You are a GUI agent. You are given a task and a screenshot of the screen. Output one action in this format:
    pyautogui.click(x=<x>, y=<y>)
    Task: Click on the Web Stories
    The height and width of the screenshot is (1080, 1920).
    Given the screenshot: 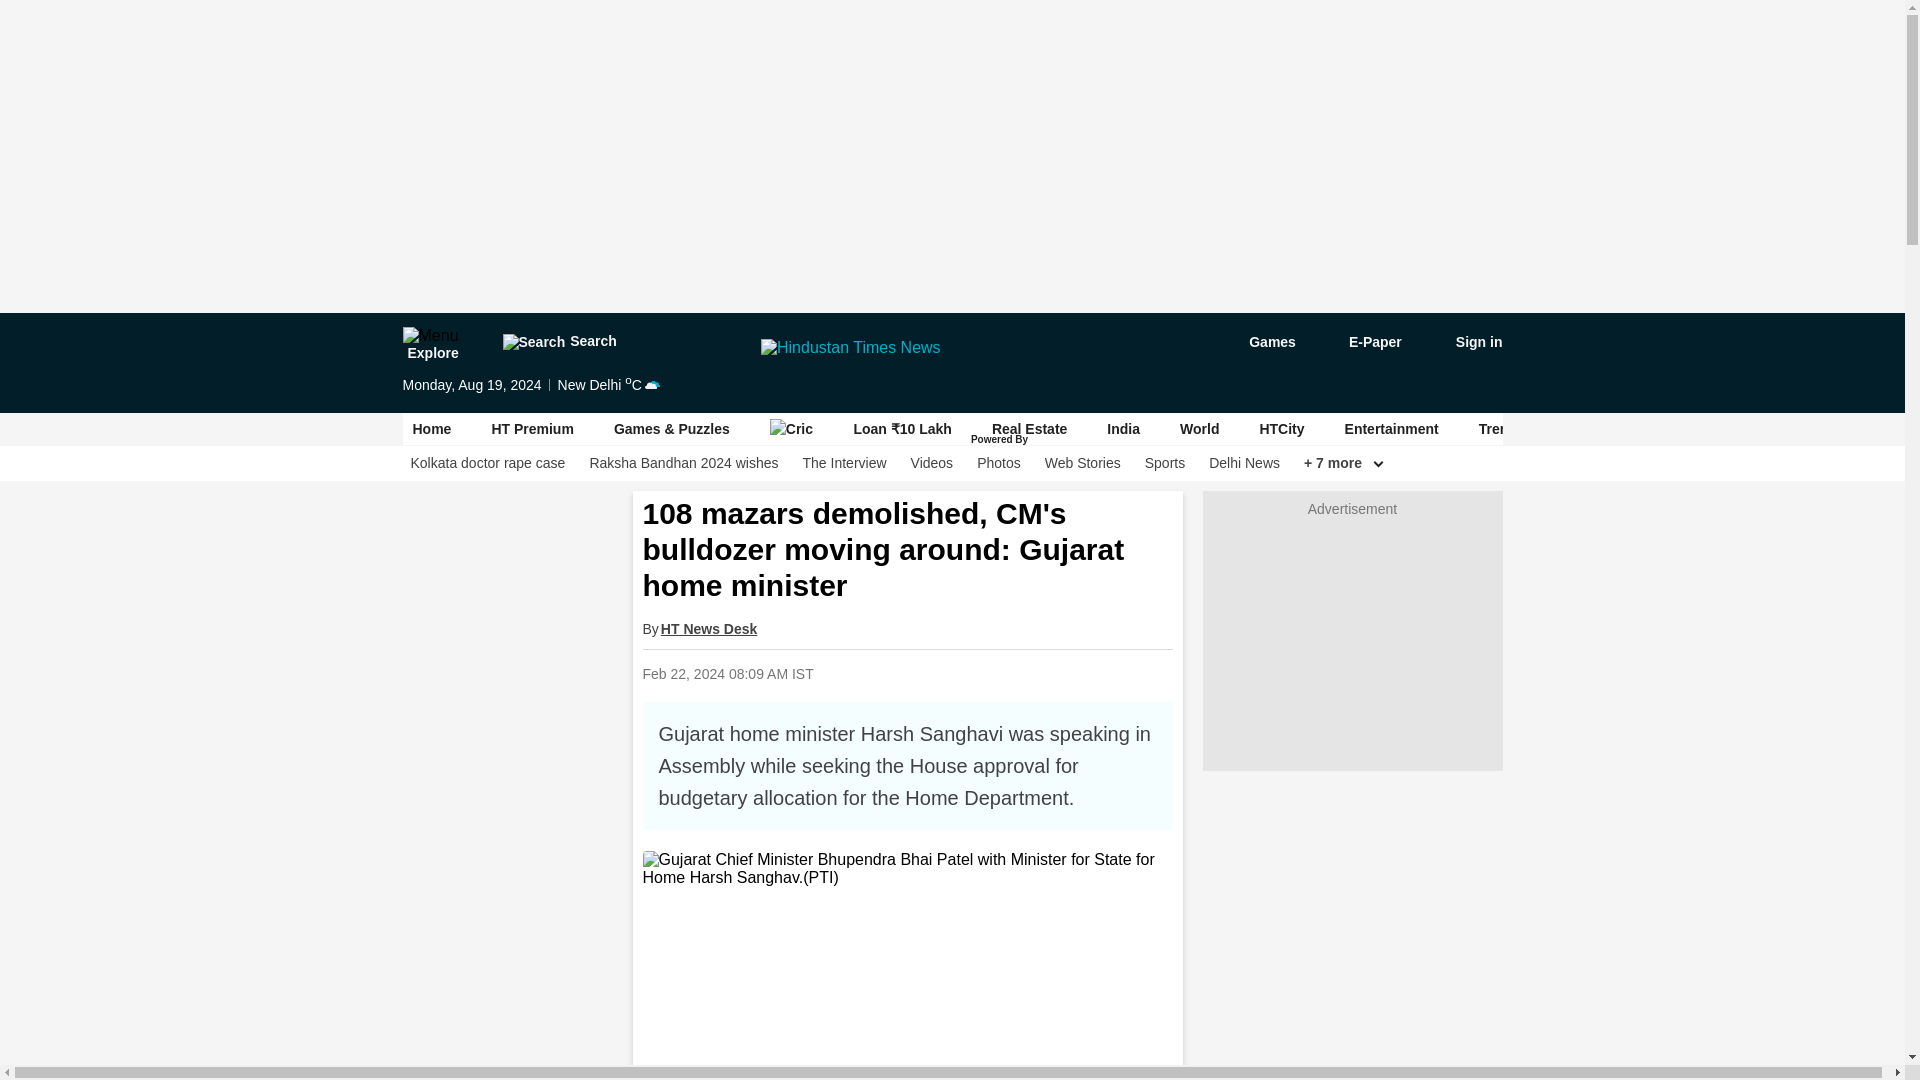 What is the action you would take?
    pyautogui.click(x=1082, y=463)
    